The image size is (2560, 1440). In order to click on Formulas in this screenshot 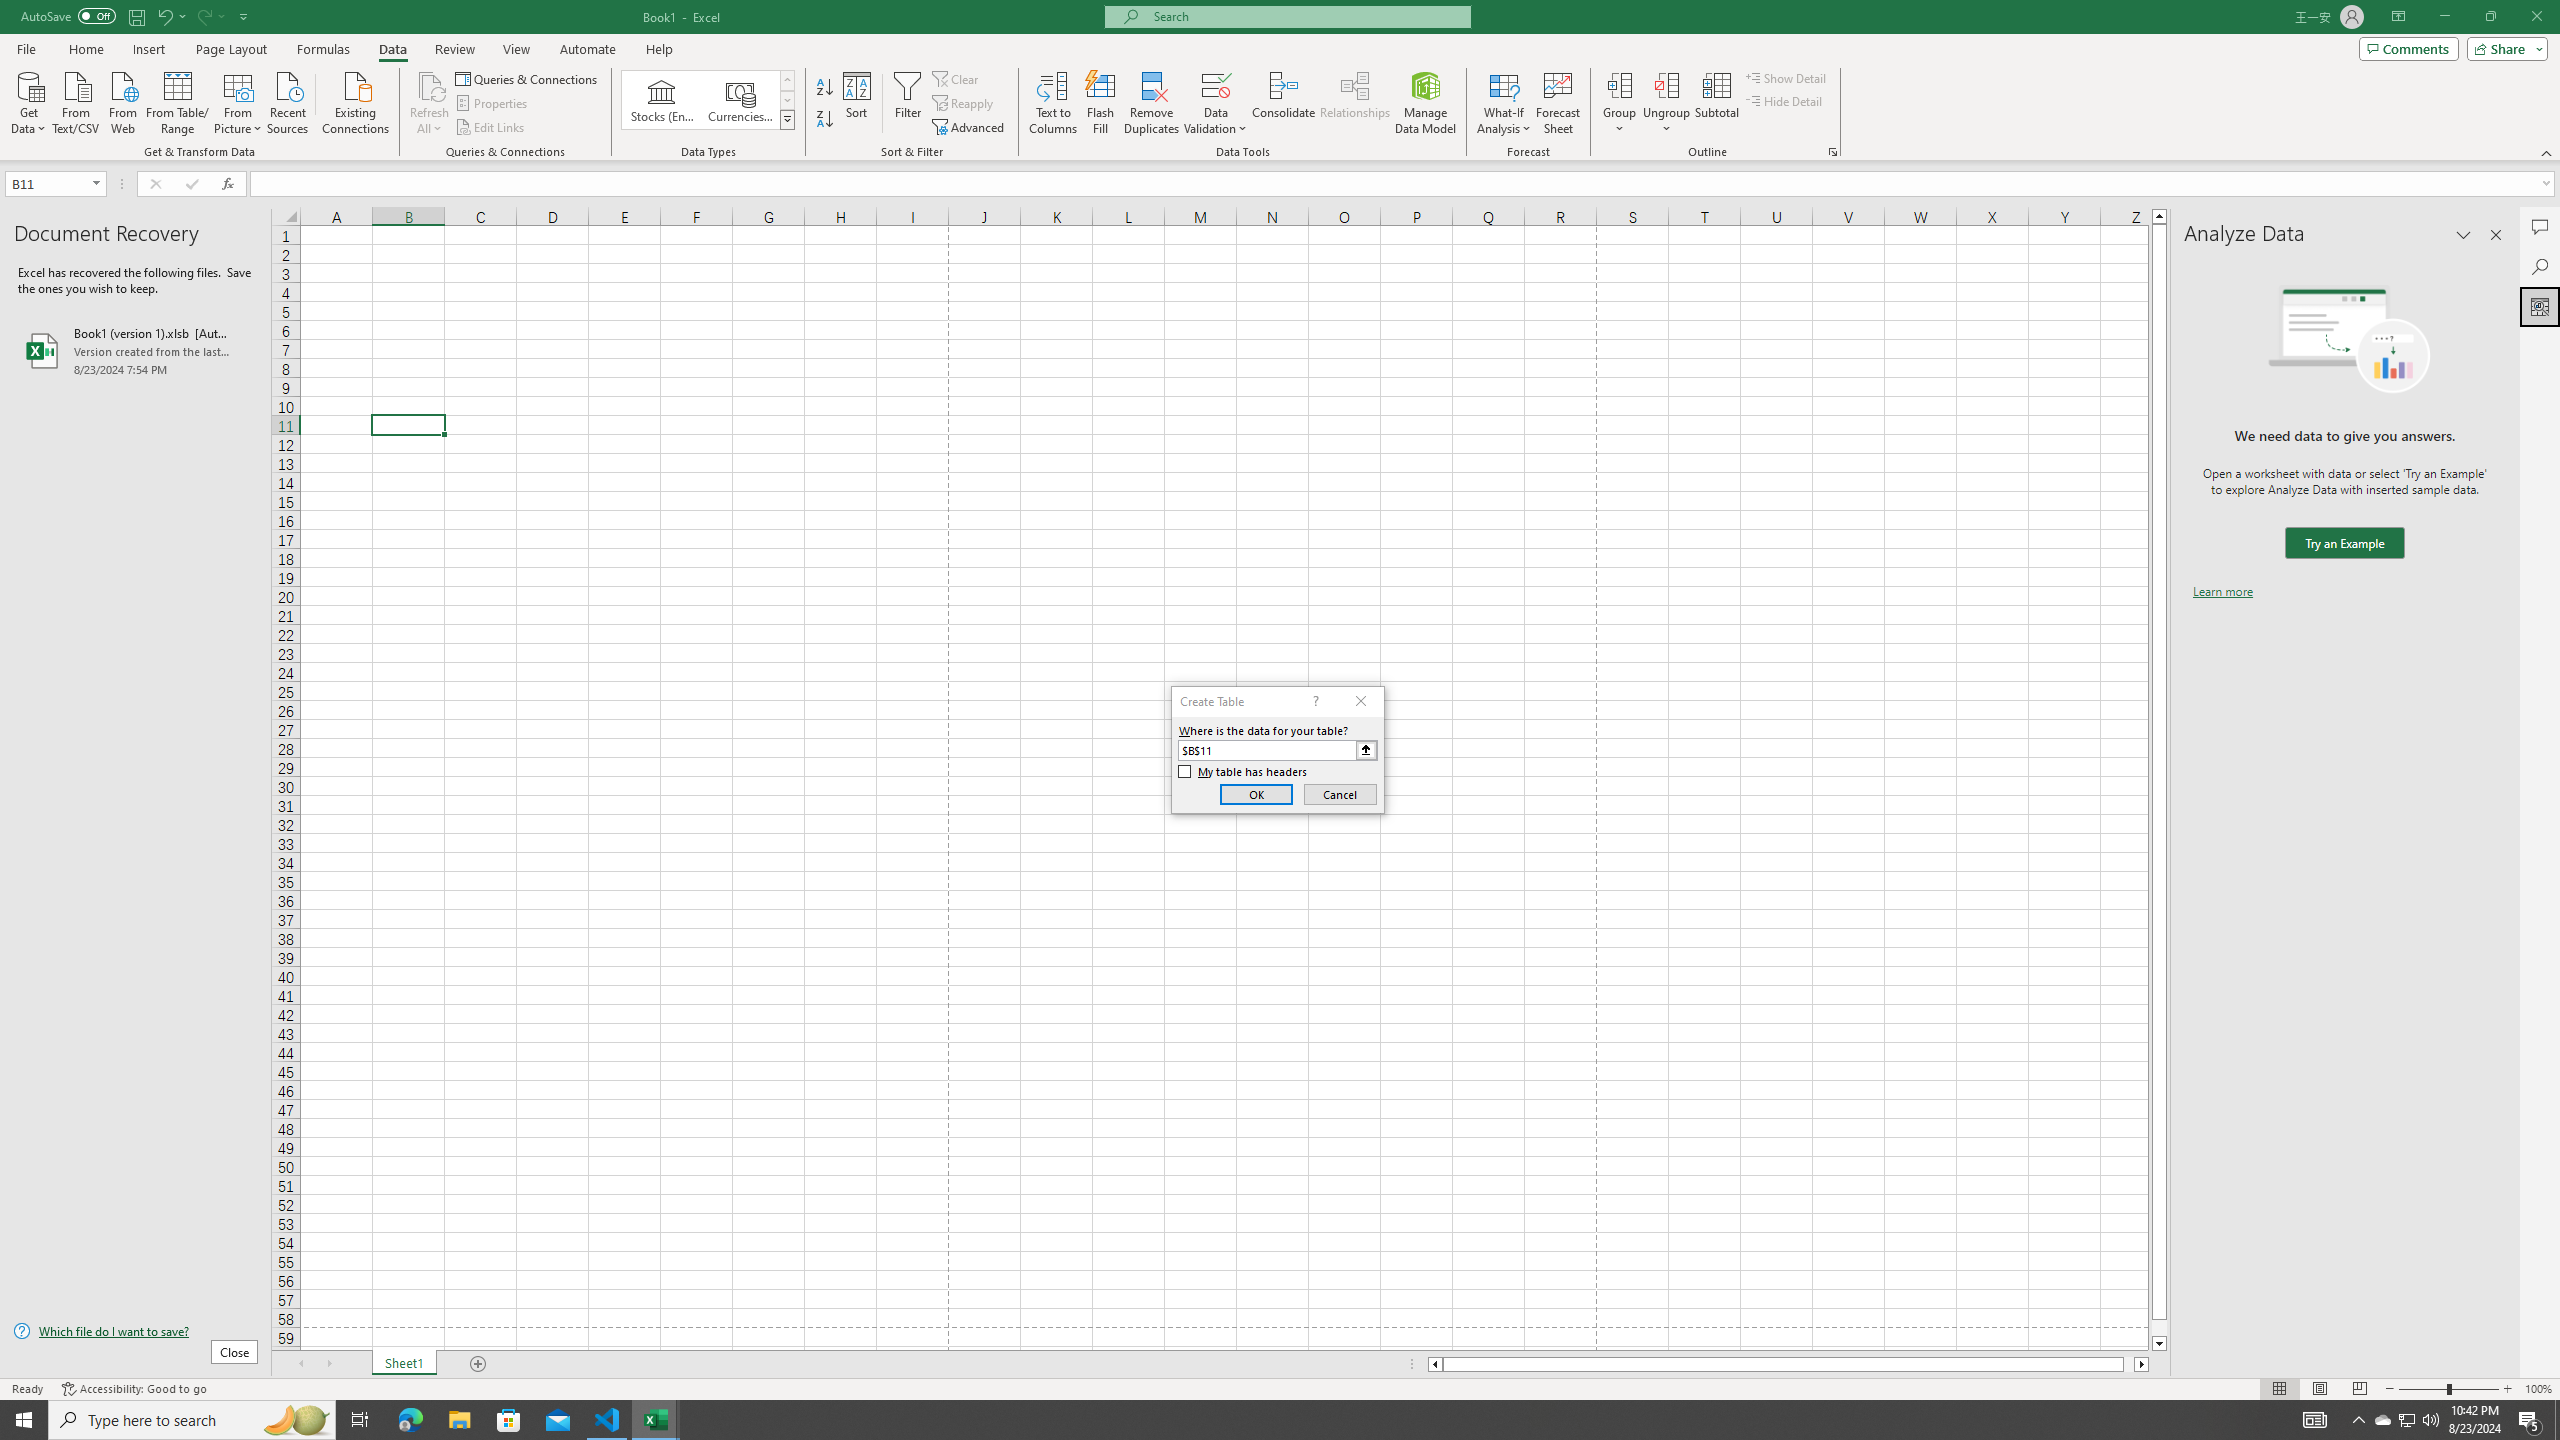, I will do `click(325, 49)`.